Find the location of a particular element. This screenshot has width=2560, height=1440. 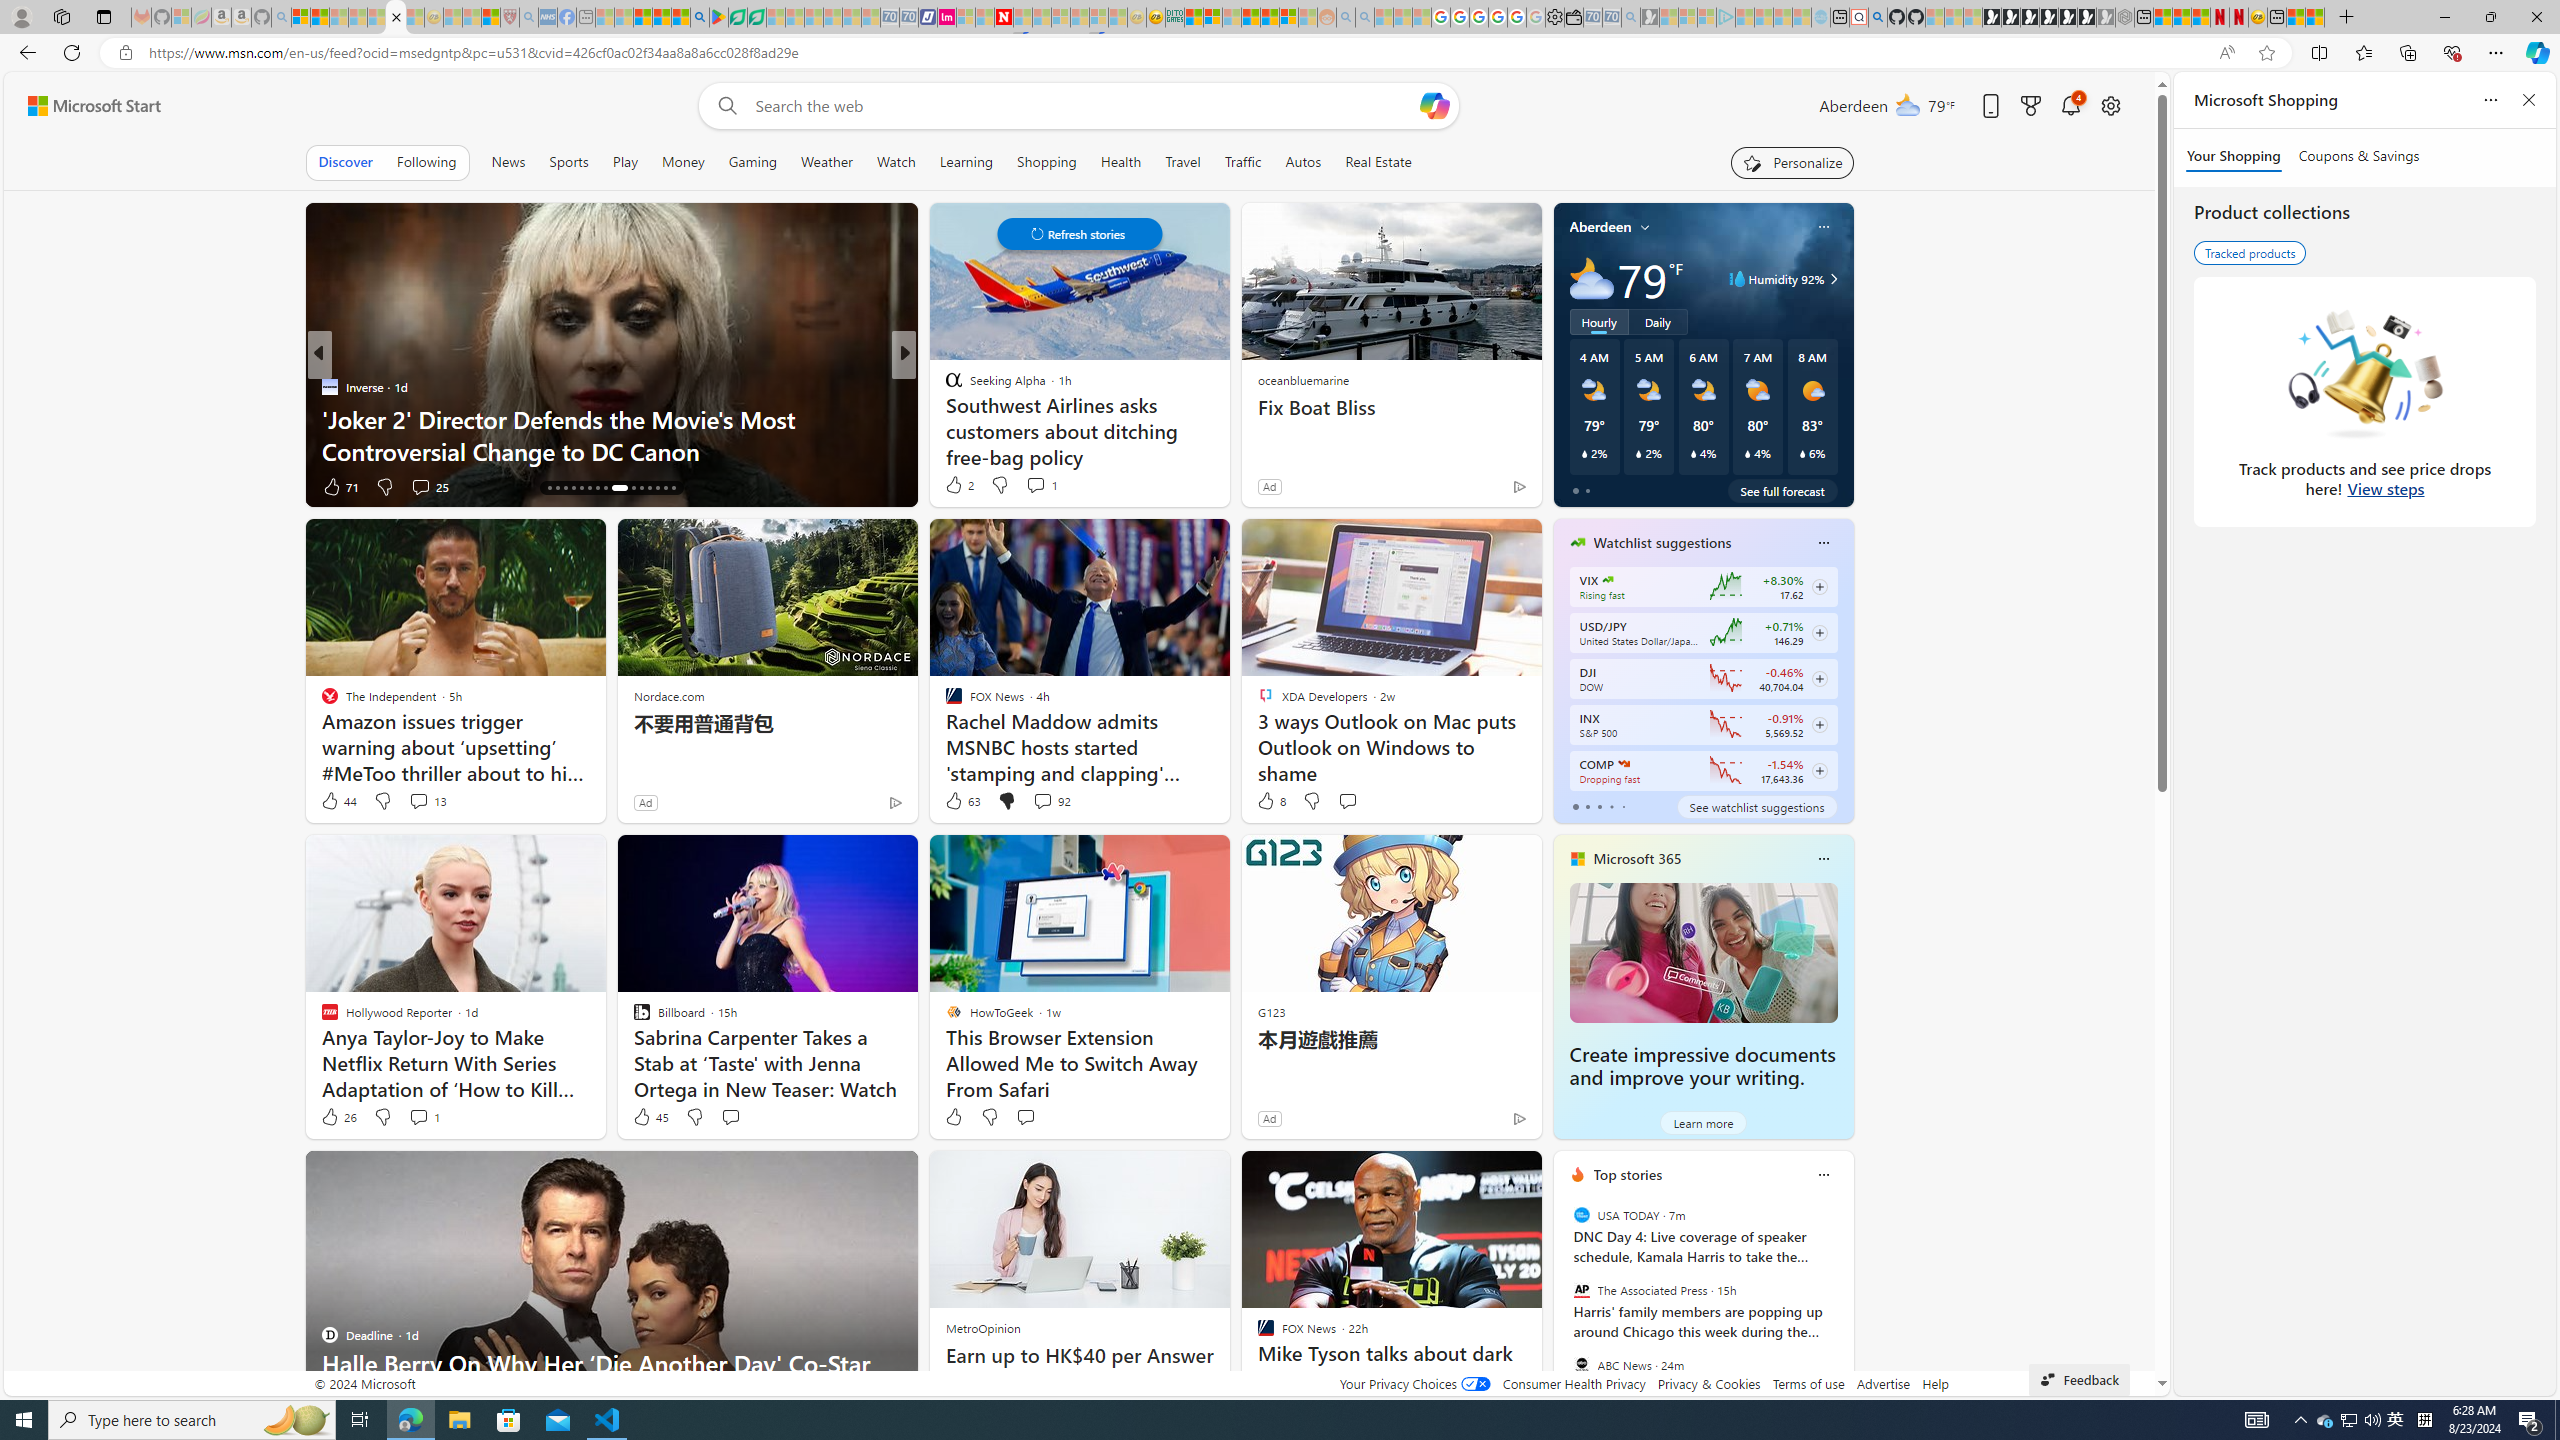

SB Nation is located at coordinates (945, 386).